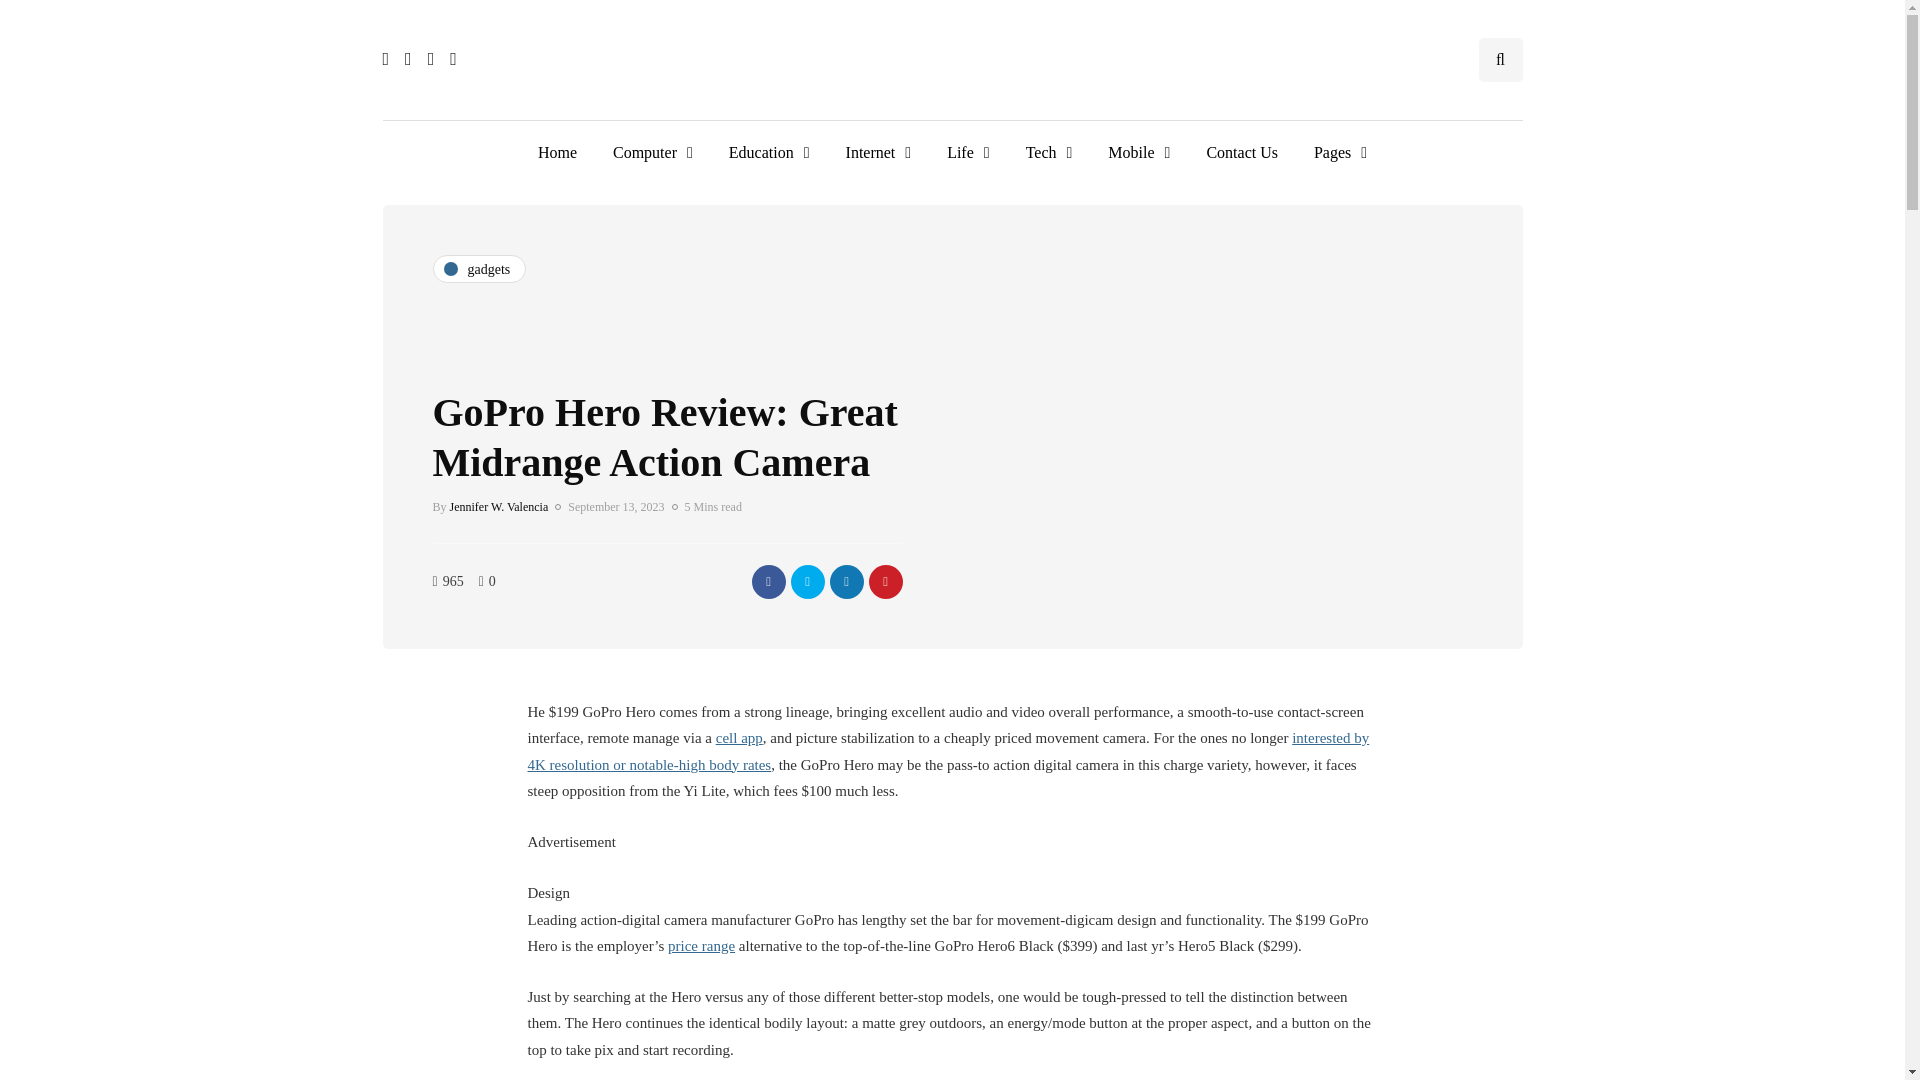 The width and height of the screenshot is (1920, 1080). I want to click on Tweet this, so click(806, 580).